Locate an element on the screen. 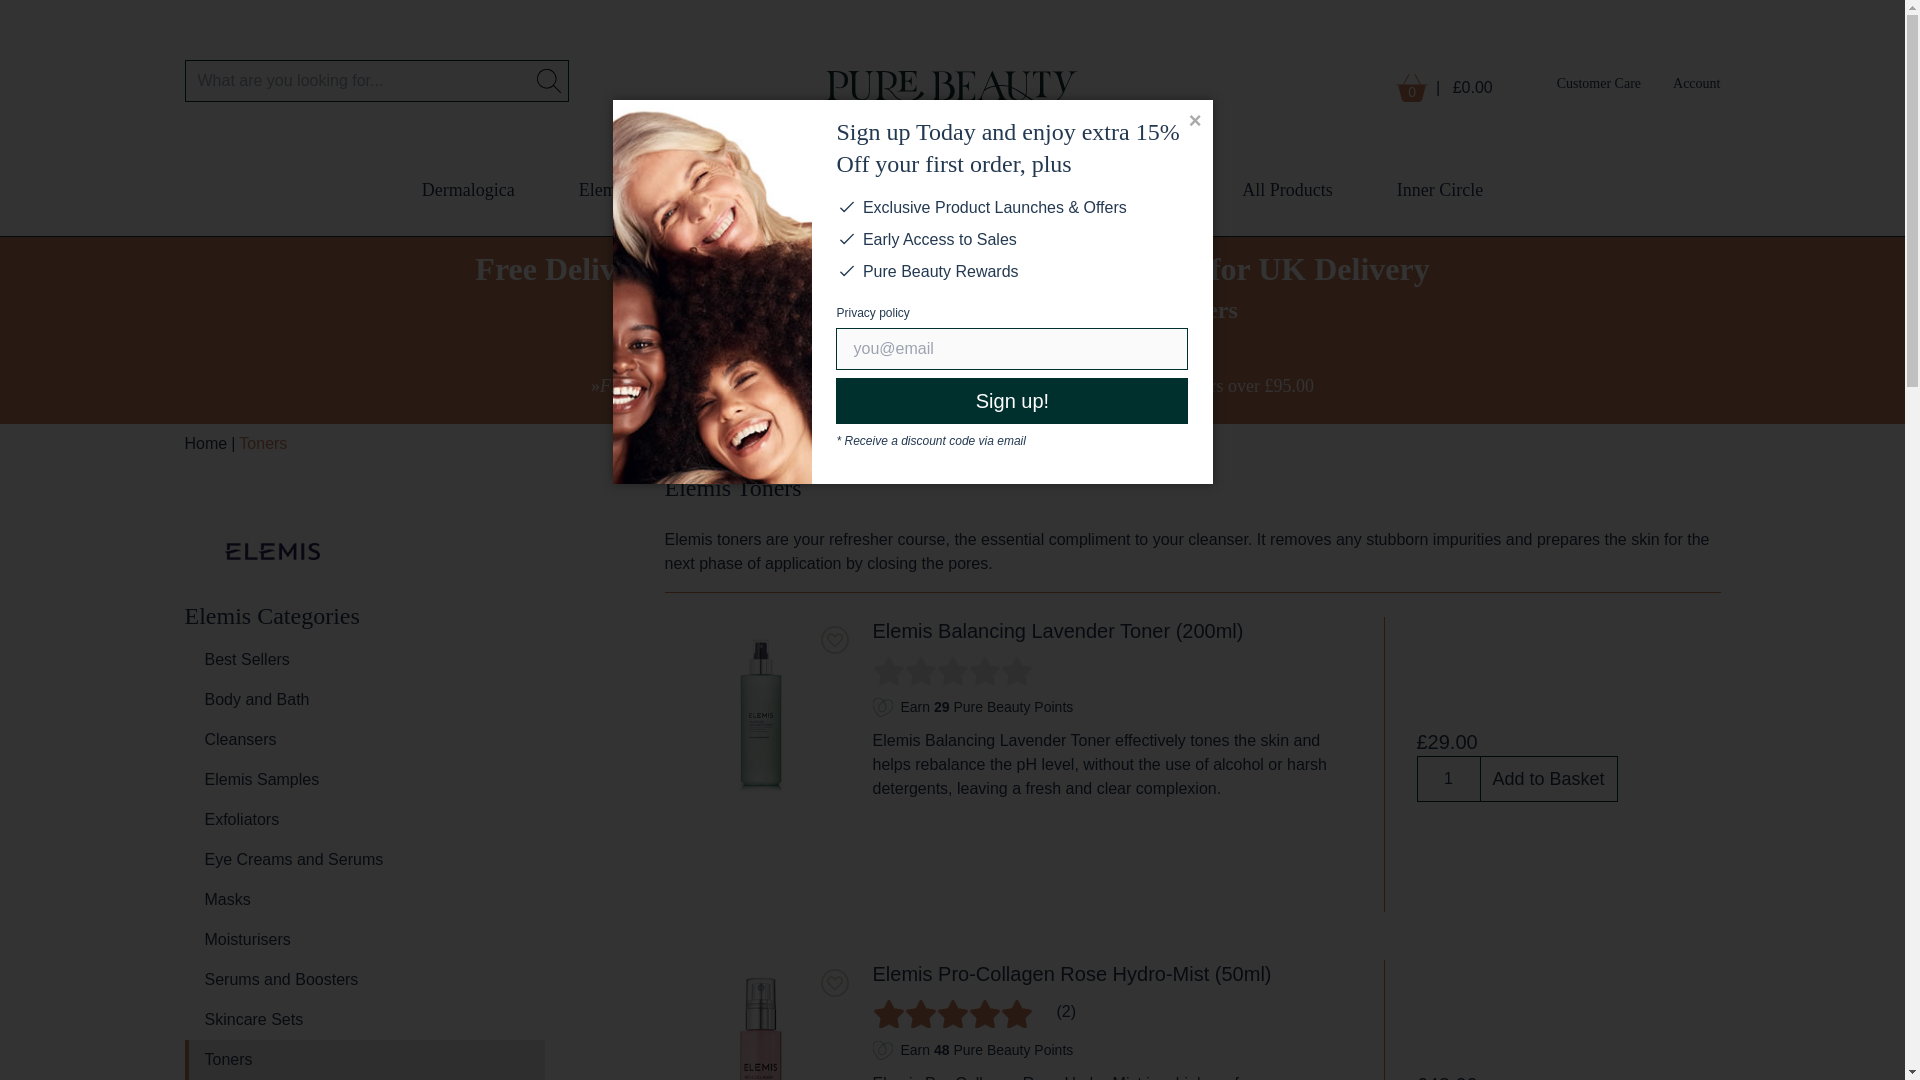 This screenshot has width=1920, height=1080. 1 is located at coordinates (1448, 779).